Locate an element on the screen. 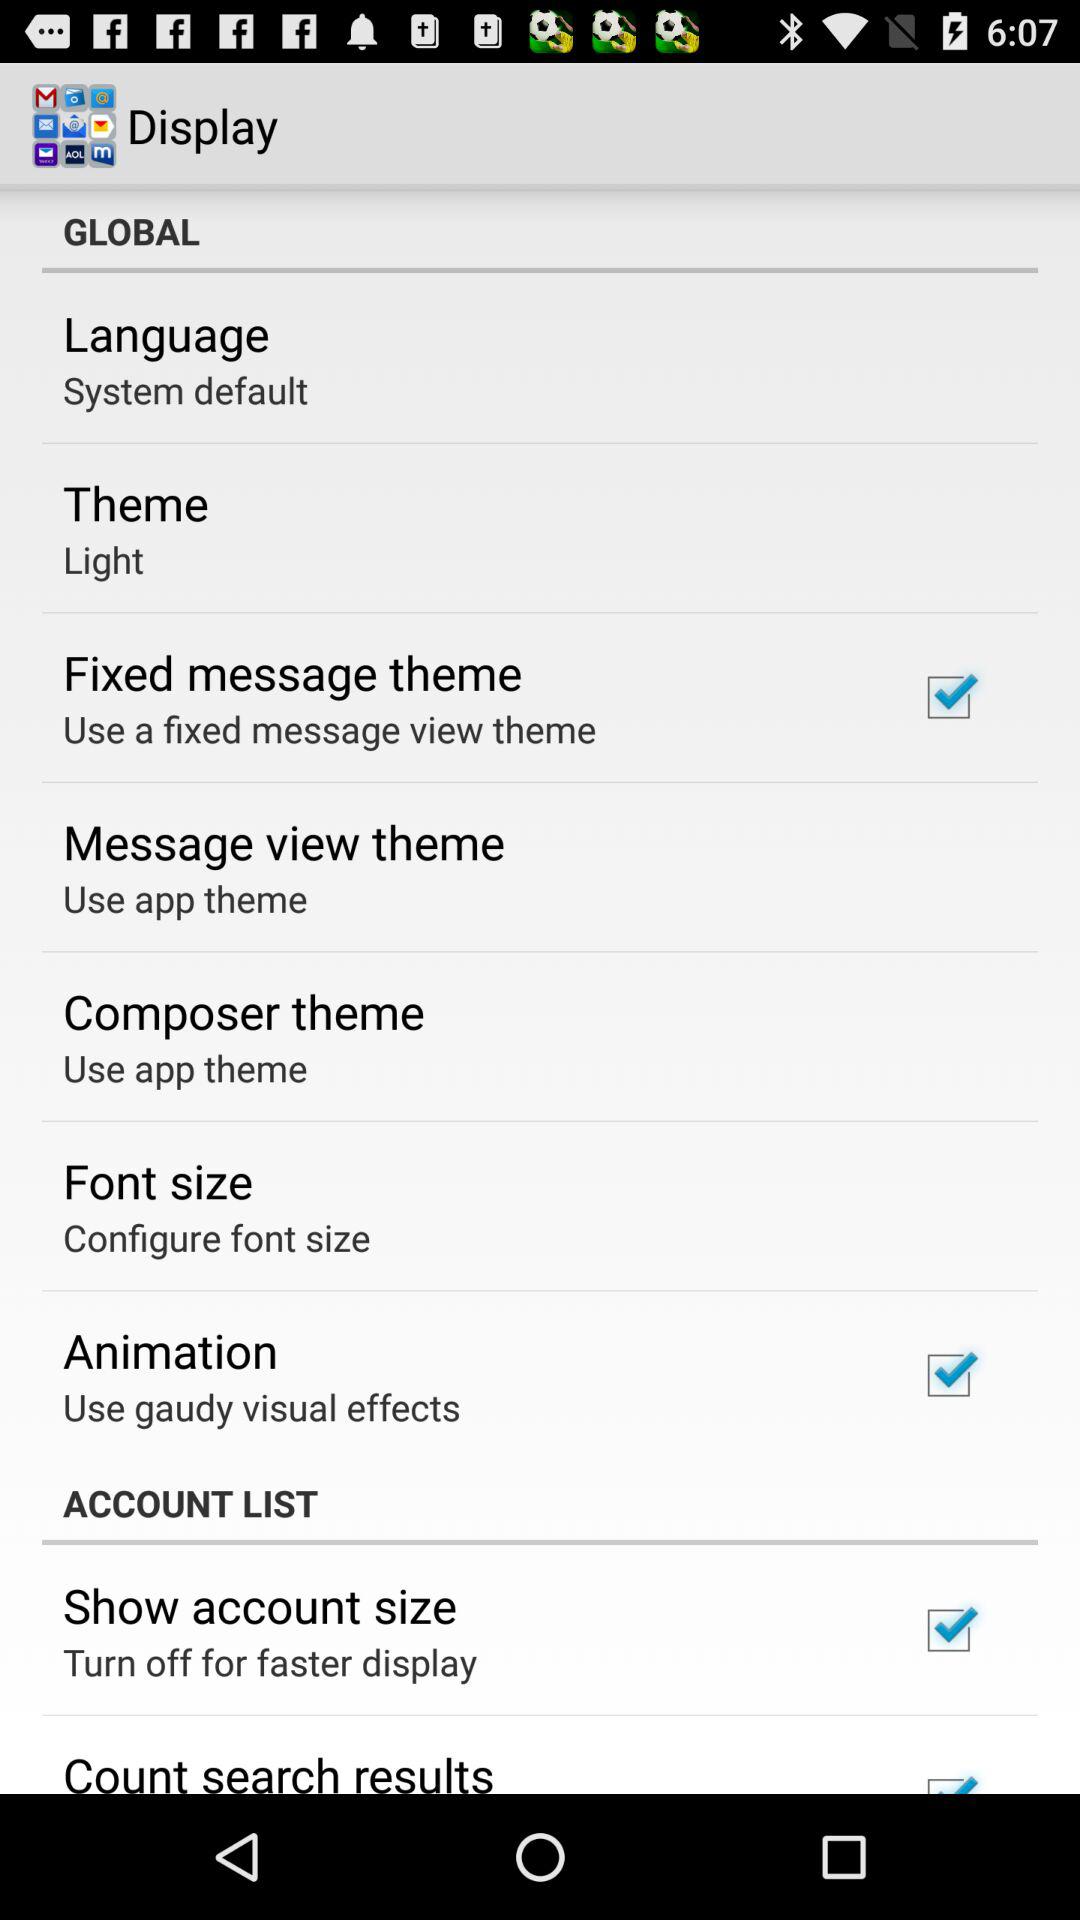 The image size is (1080, 1920). jump until animation app is located at coordinates (170, 1350).